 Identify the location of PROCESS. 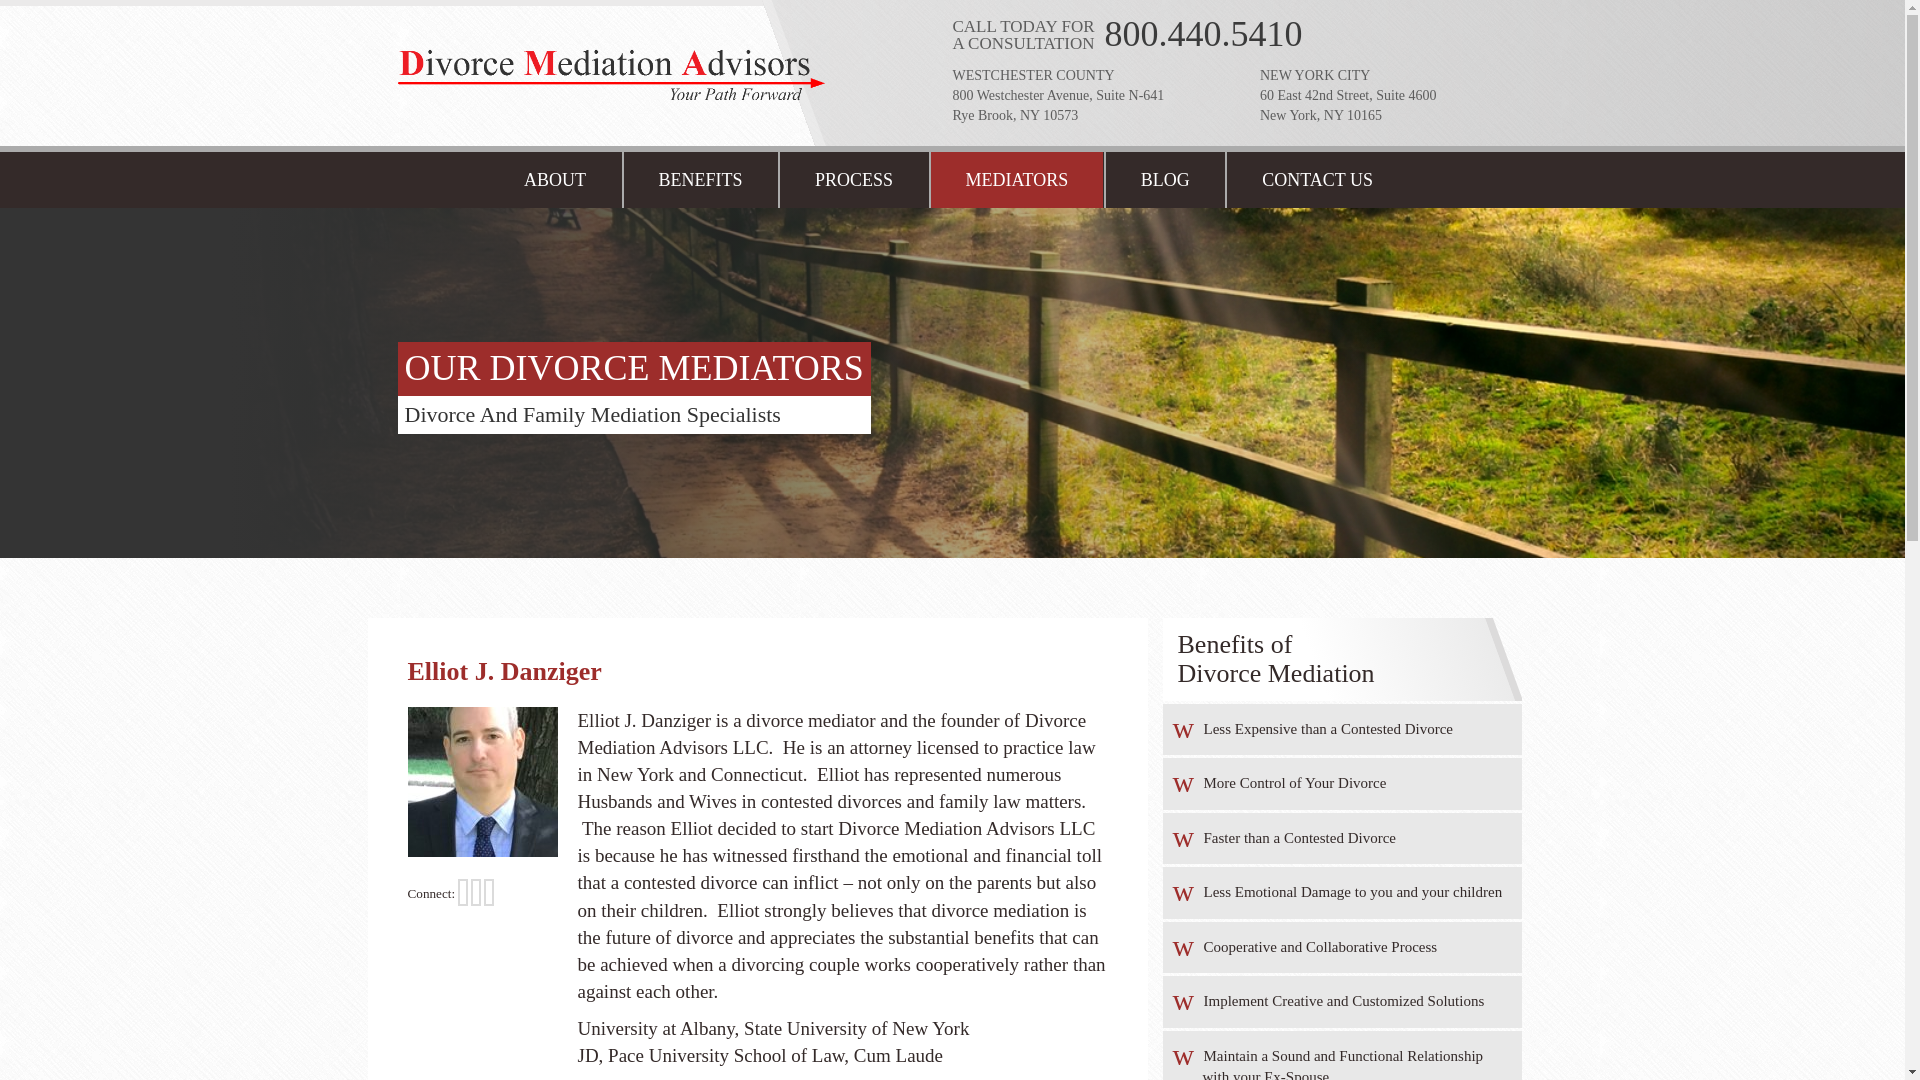
(852, 180).